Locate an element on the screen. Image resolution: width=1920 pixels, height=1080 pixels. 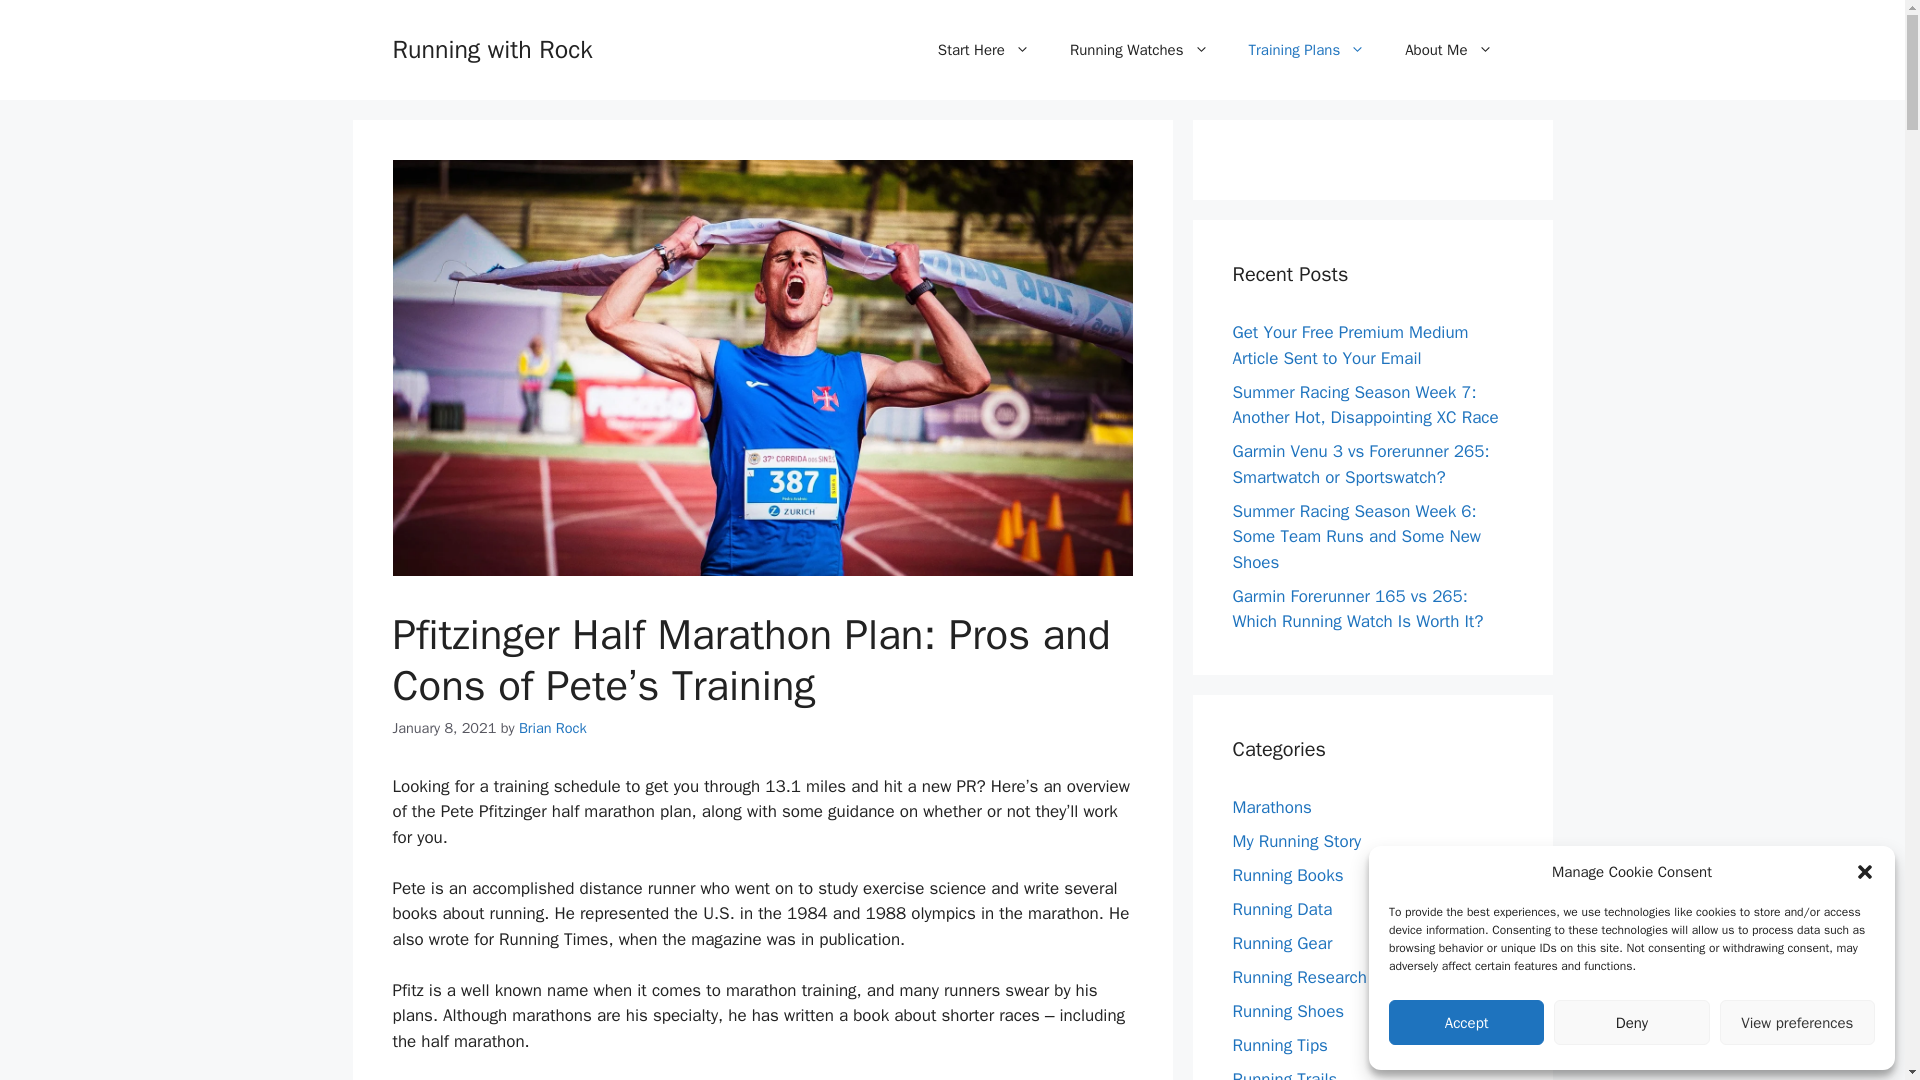
View all posts by Brian Rock is located at coordinates (552, 728).